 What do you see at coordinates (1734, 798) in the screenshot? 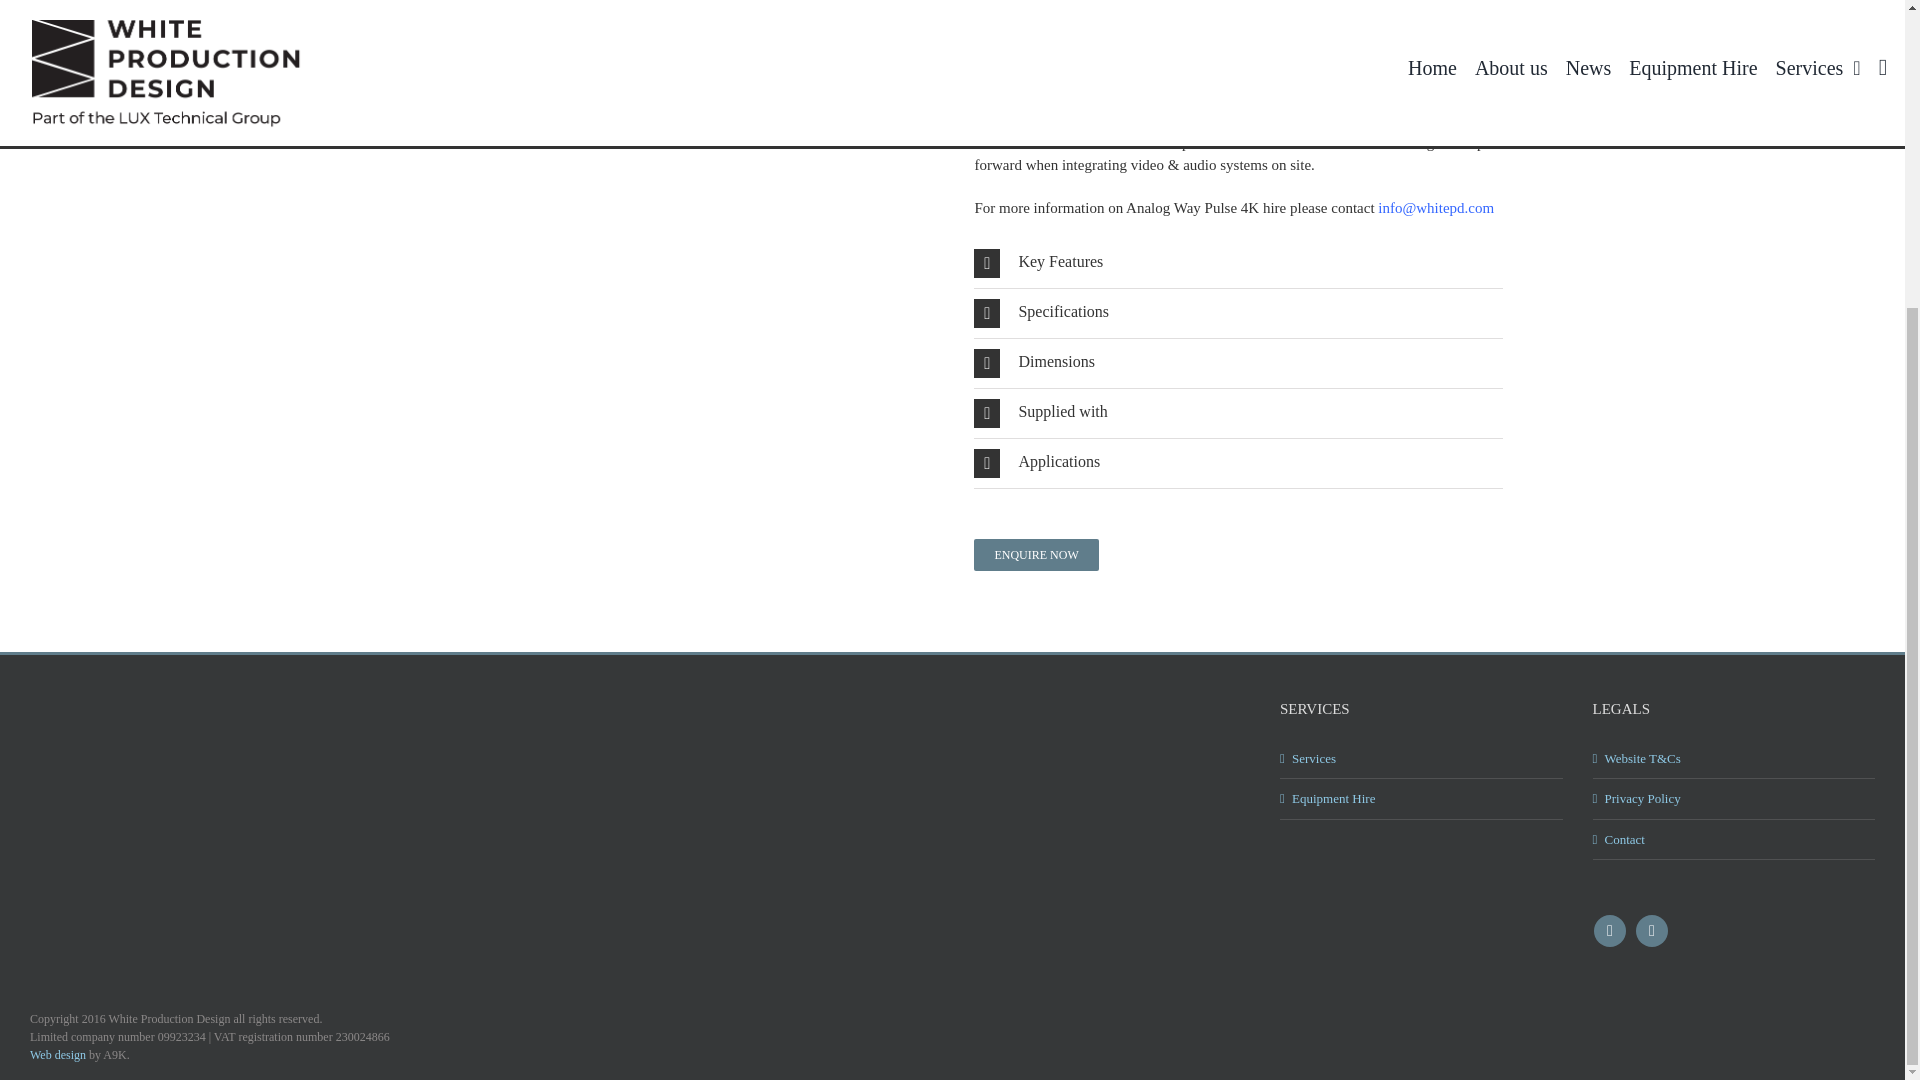
I see `Privacy Policy` at bounding box center [1734, 798].